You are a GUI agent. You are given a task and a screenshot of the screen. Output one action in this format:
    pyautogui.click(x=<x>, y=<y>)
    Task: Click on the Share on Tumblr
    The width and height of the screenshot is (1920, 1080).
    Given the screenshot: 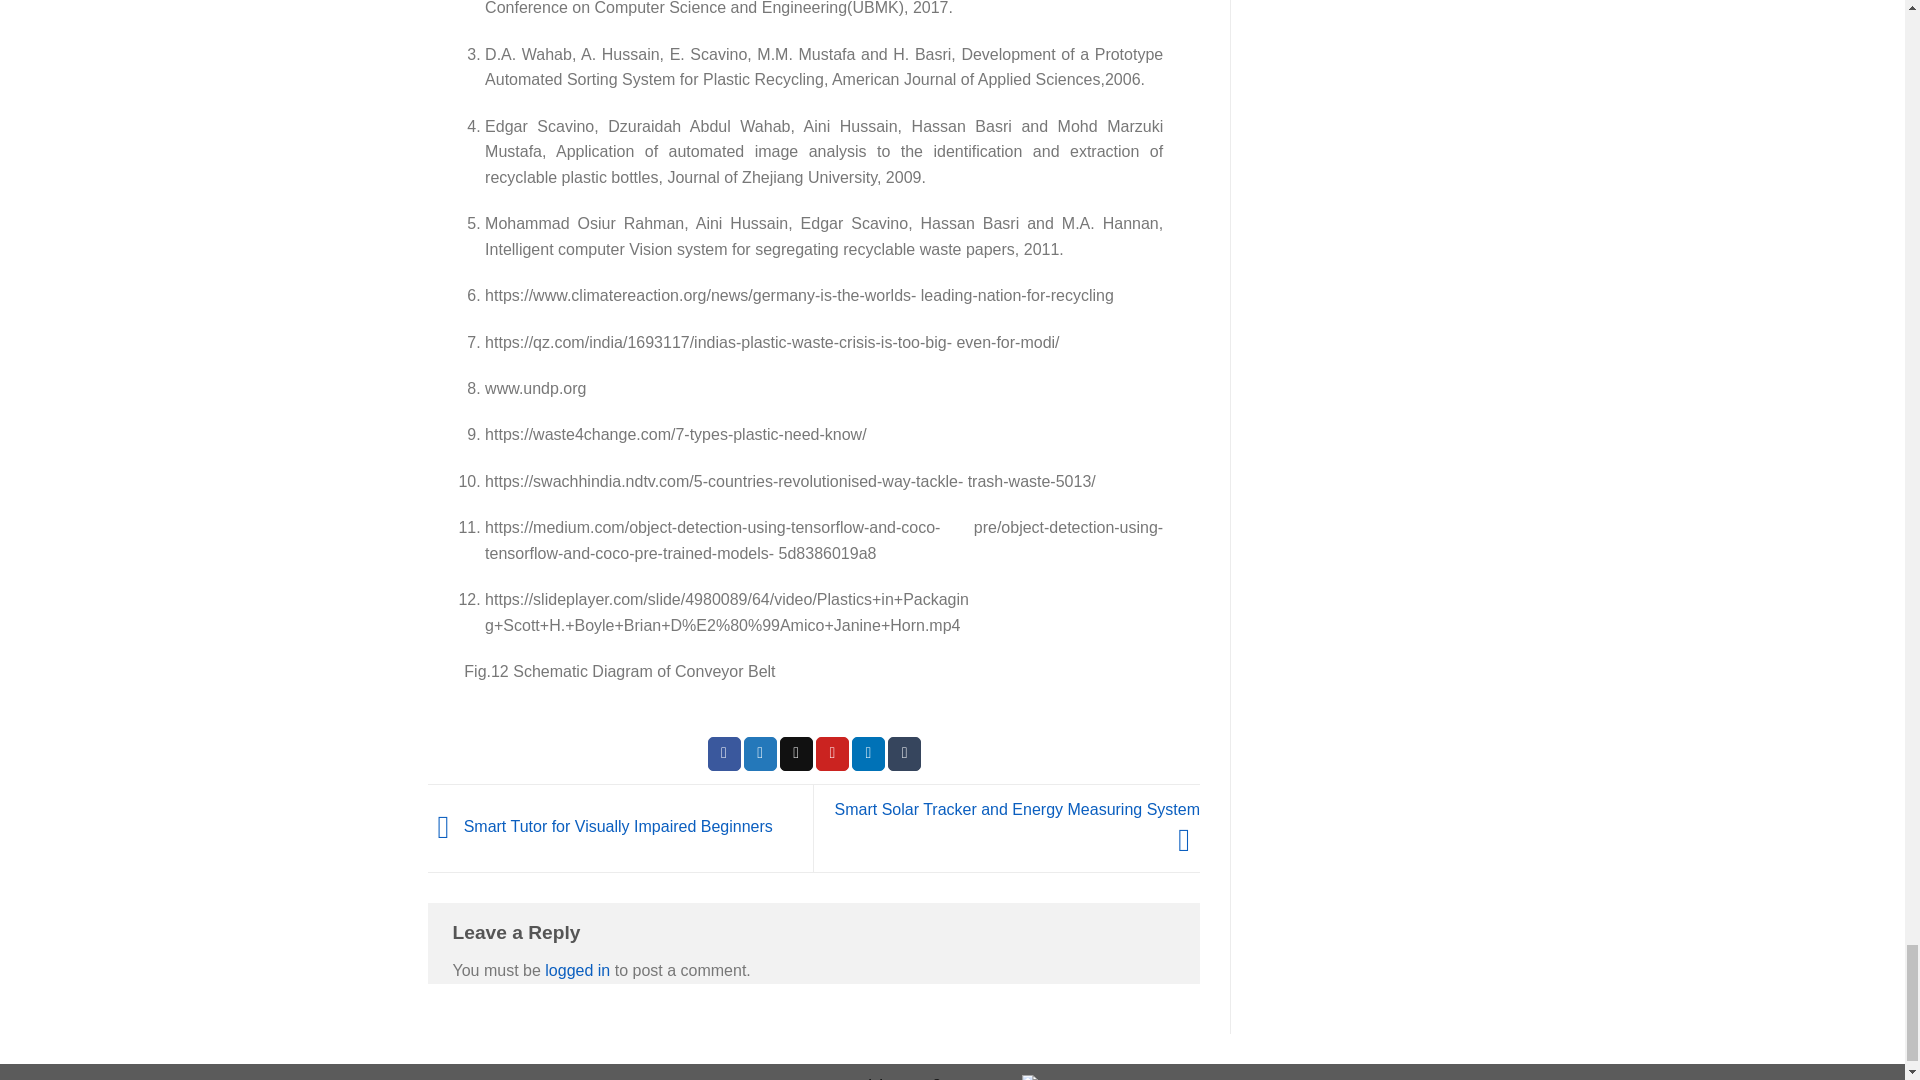 What is the action you would take?
    pyautogui.click(x=904, y=754)
    